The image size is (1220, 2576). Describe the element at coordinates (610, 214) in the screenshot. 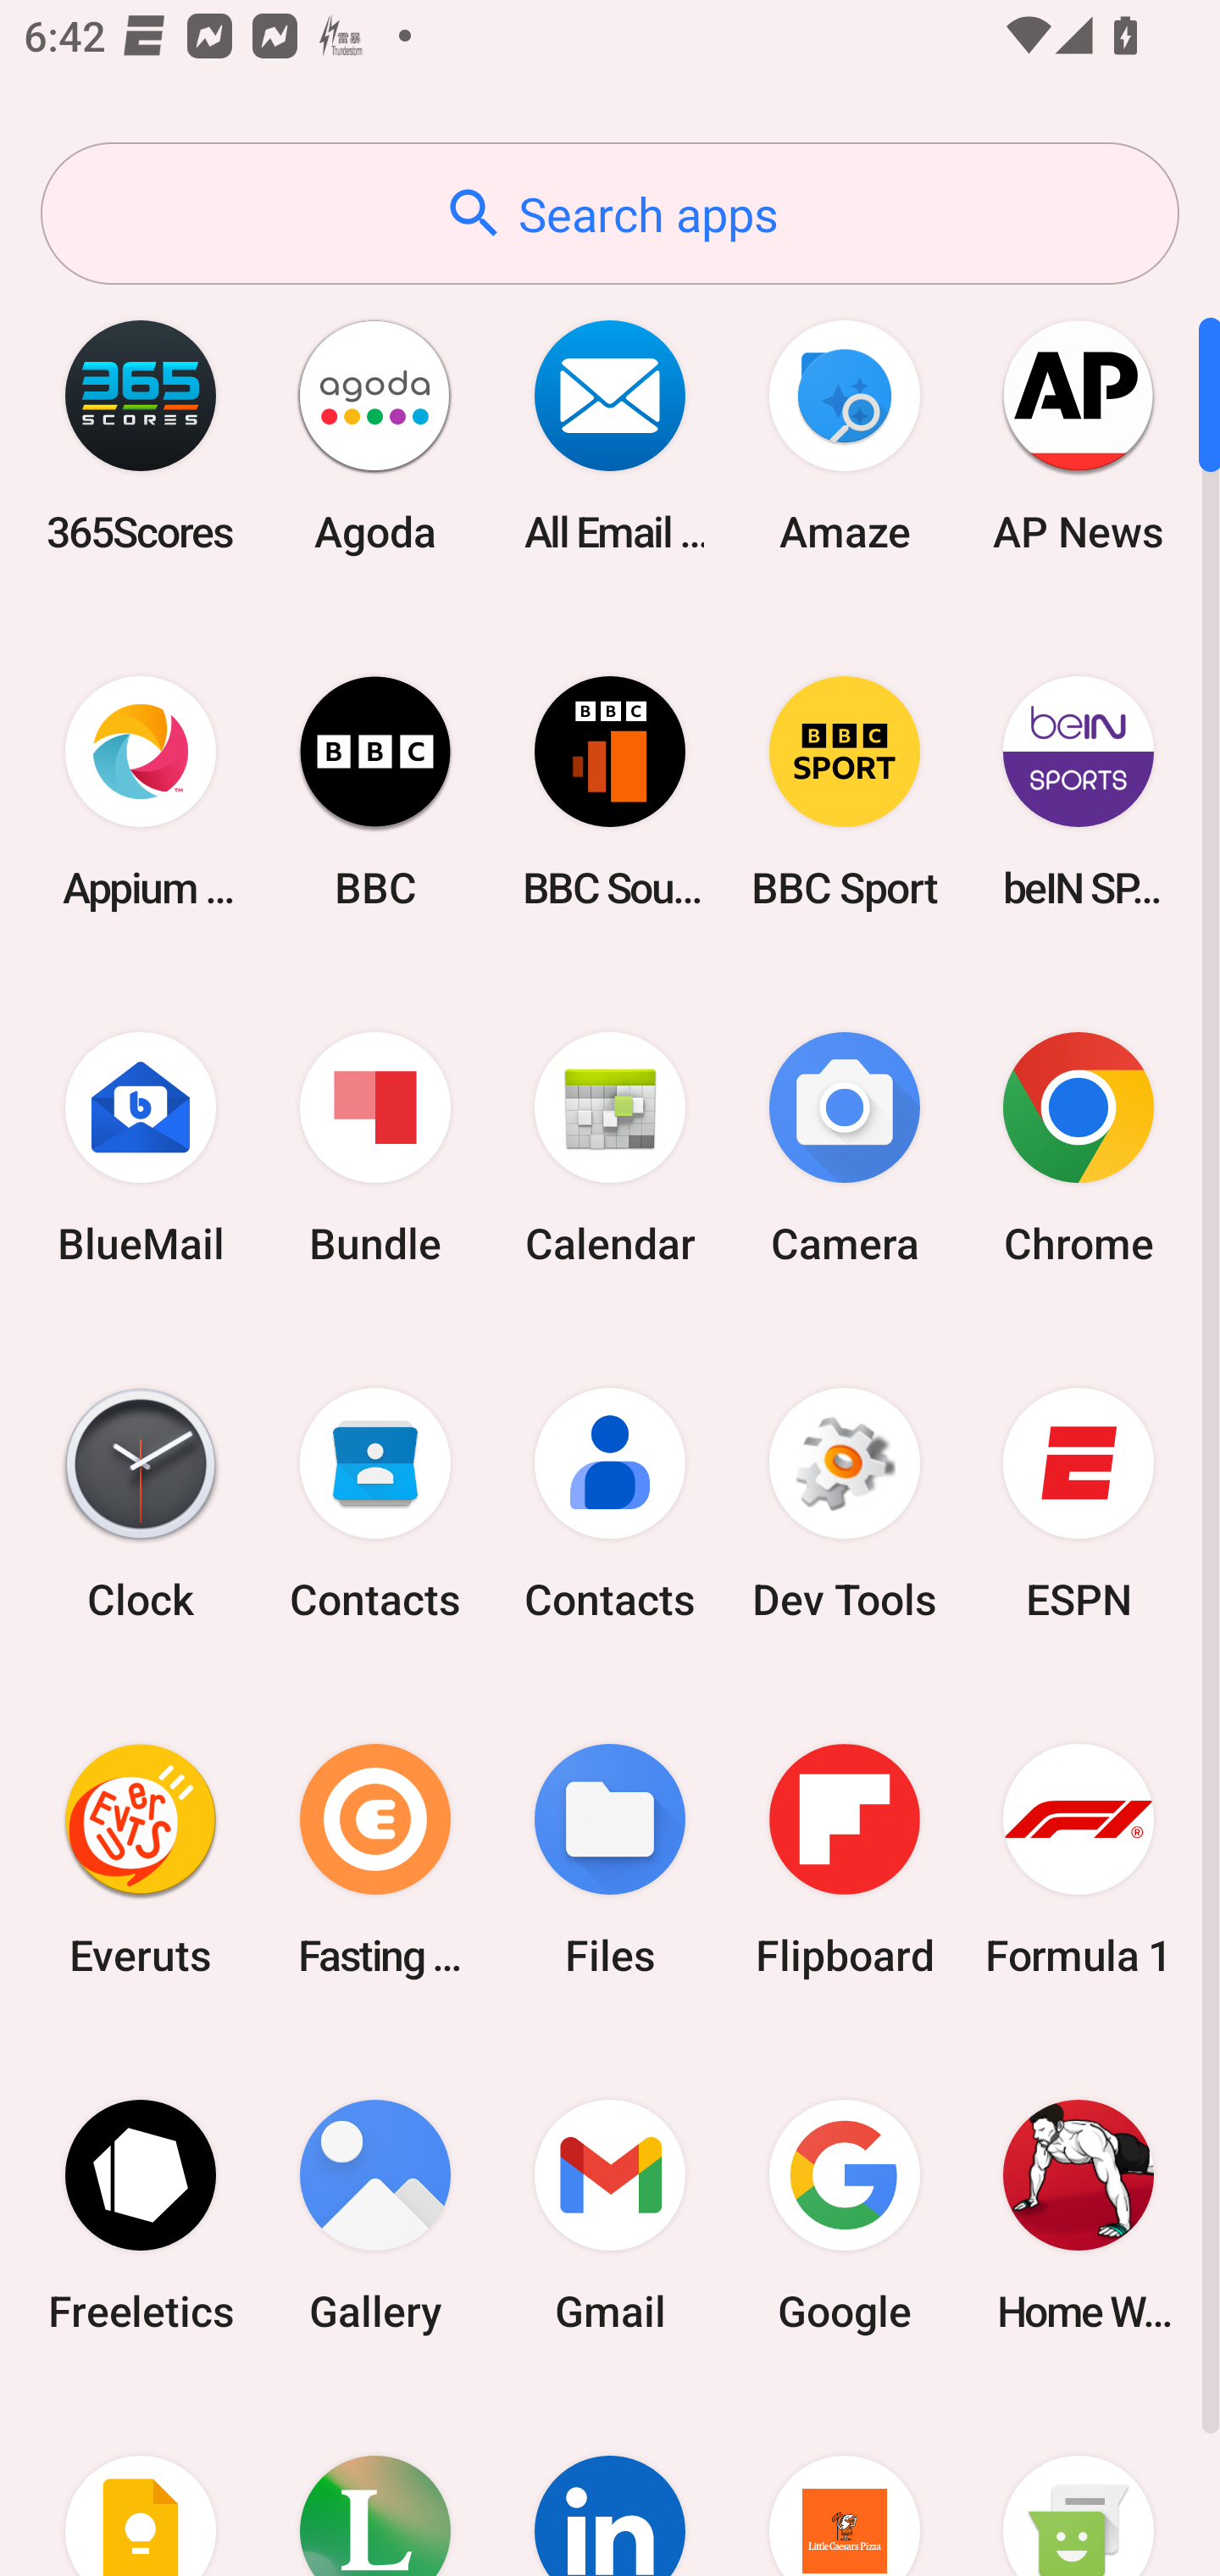

I see `  Search apps` at that location.